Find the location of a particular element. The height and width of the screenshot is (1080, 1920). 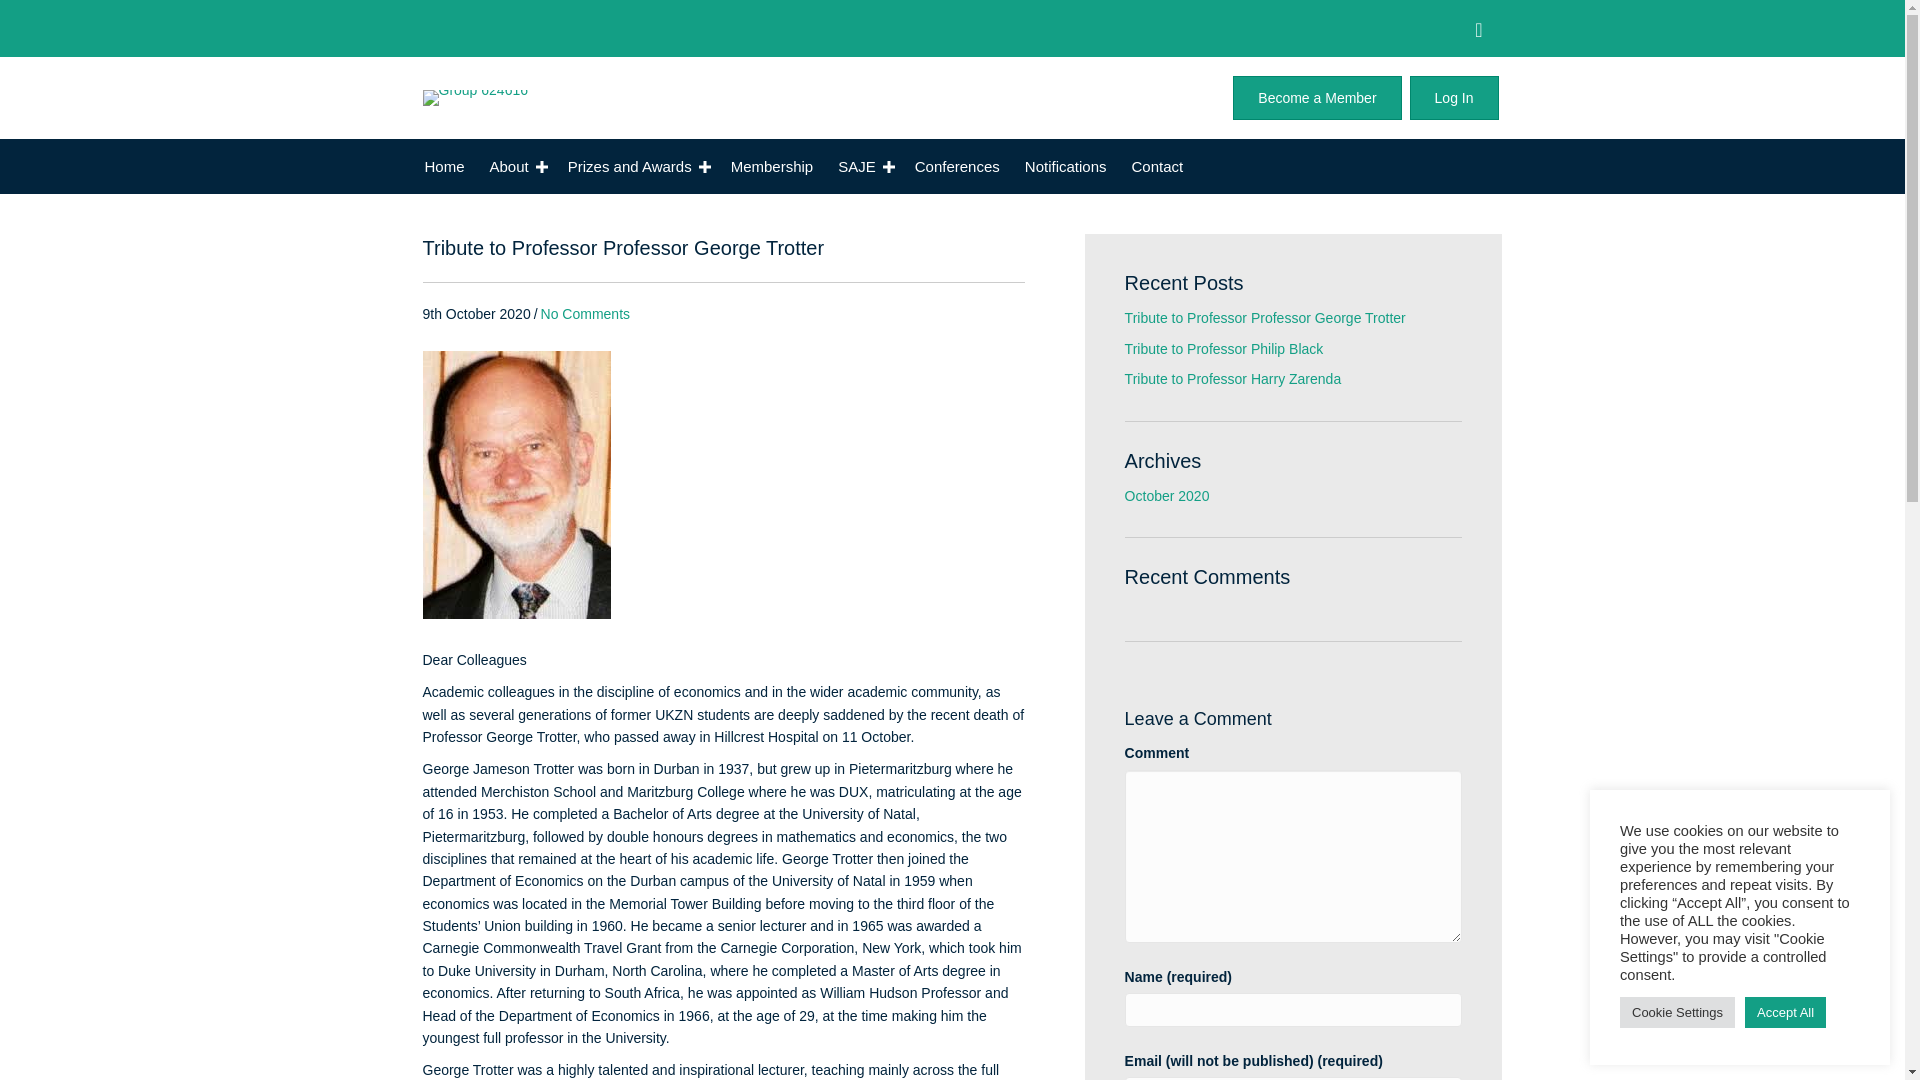

No Comments is located at coordinates (585, 313).